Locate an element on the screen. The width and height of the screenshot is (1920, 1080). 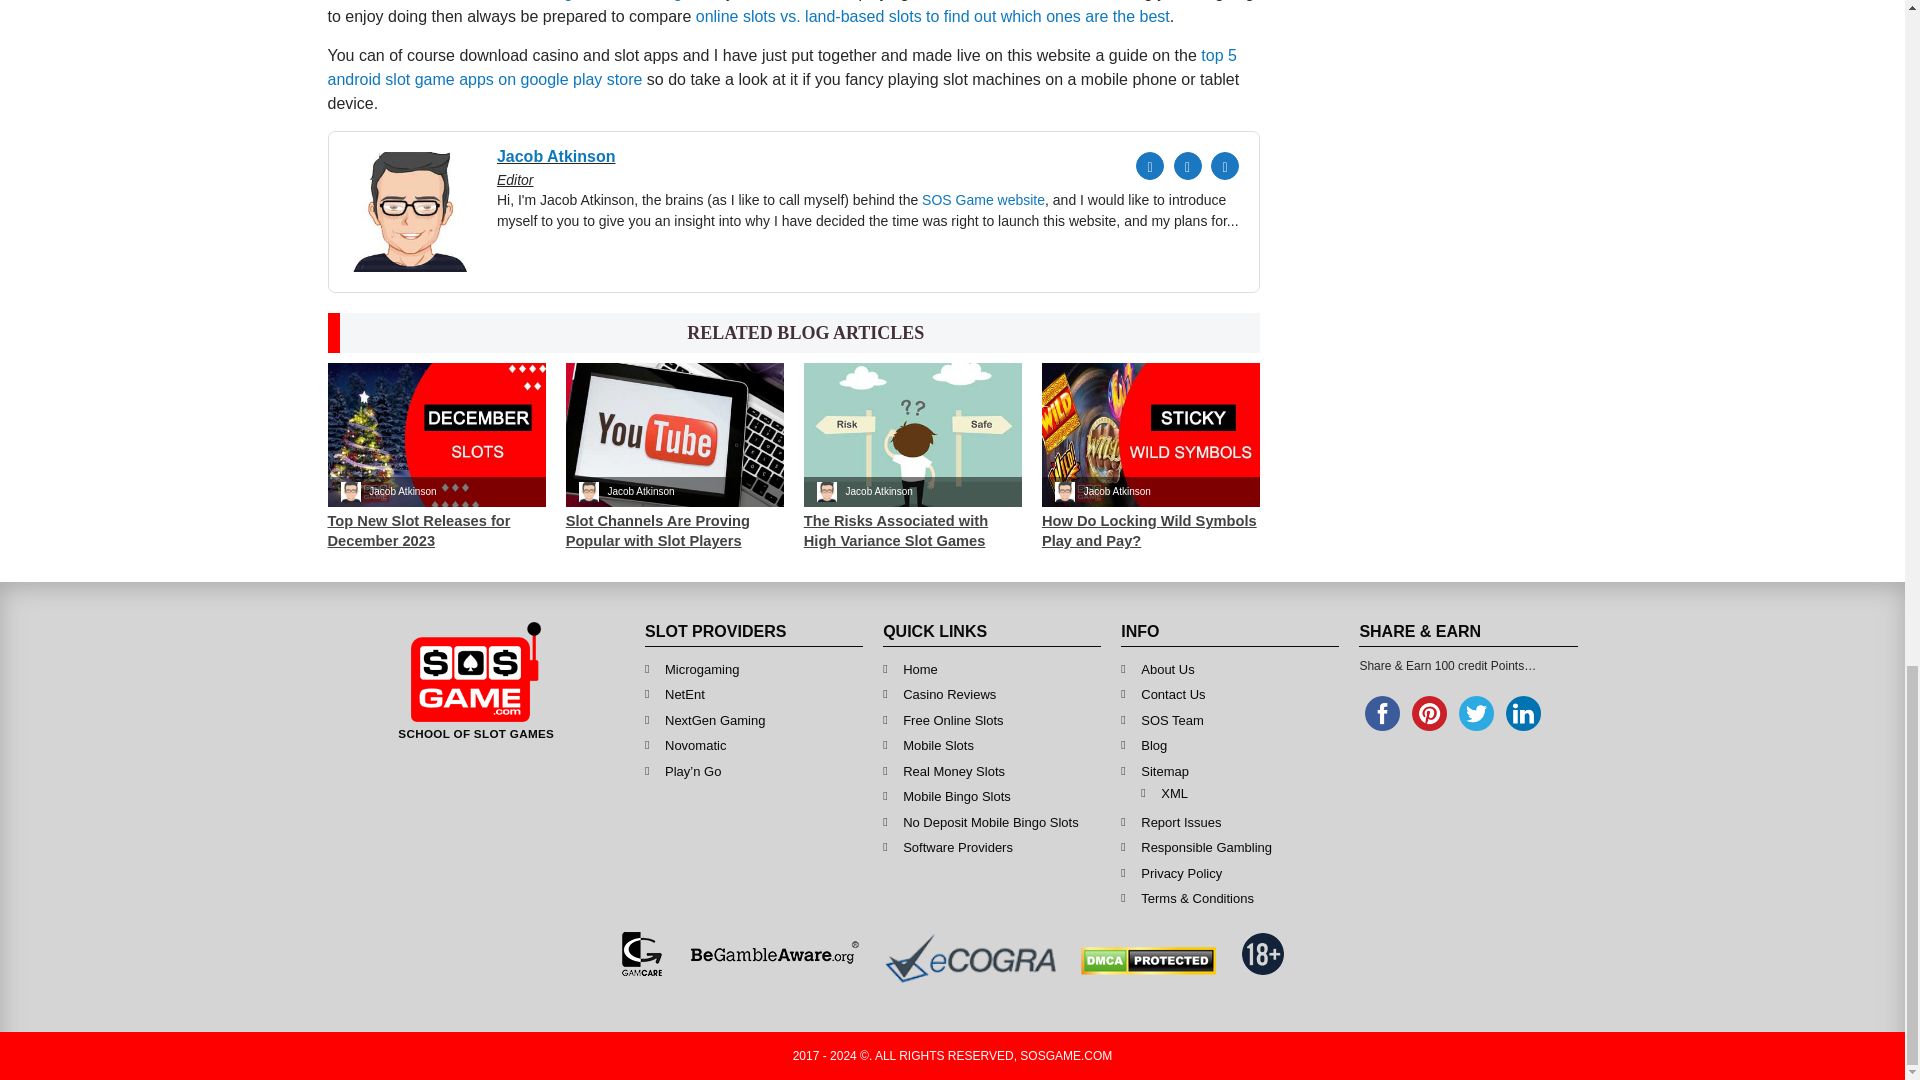
News Thumbnail is located at coordinates (674, 434).